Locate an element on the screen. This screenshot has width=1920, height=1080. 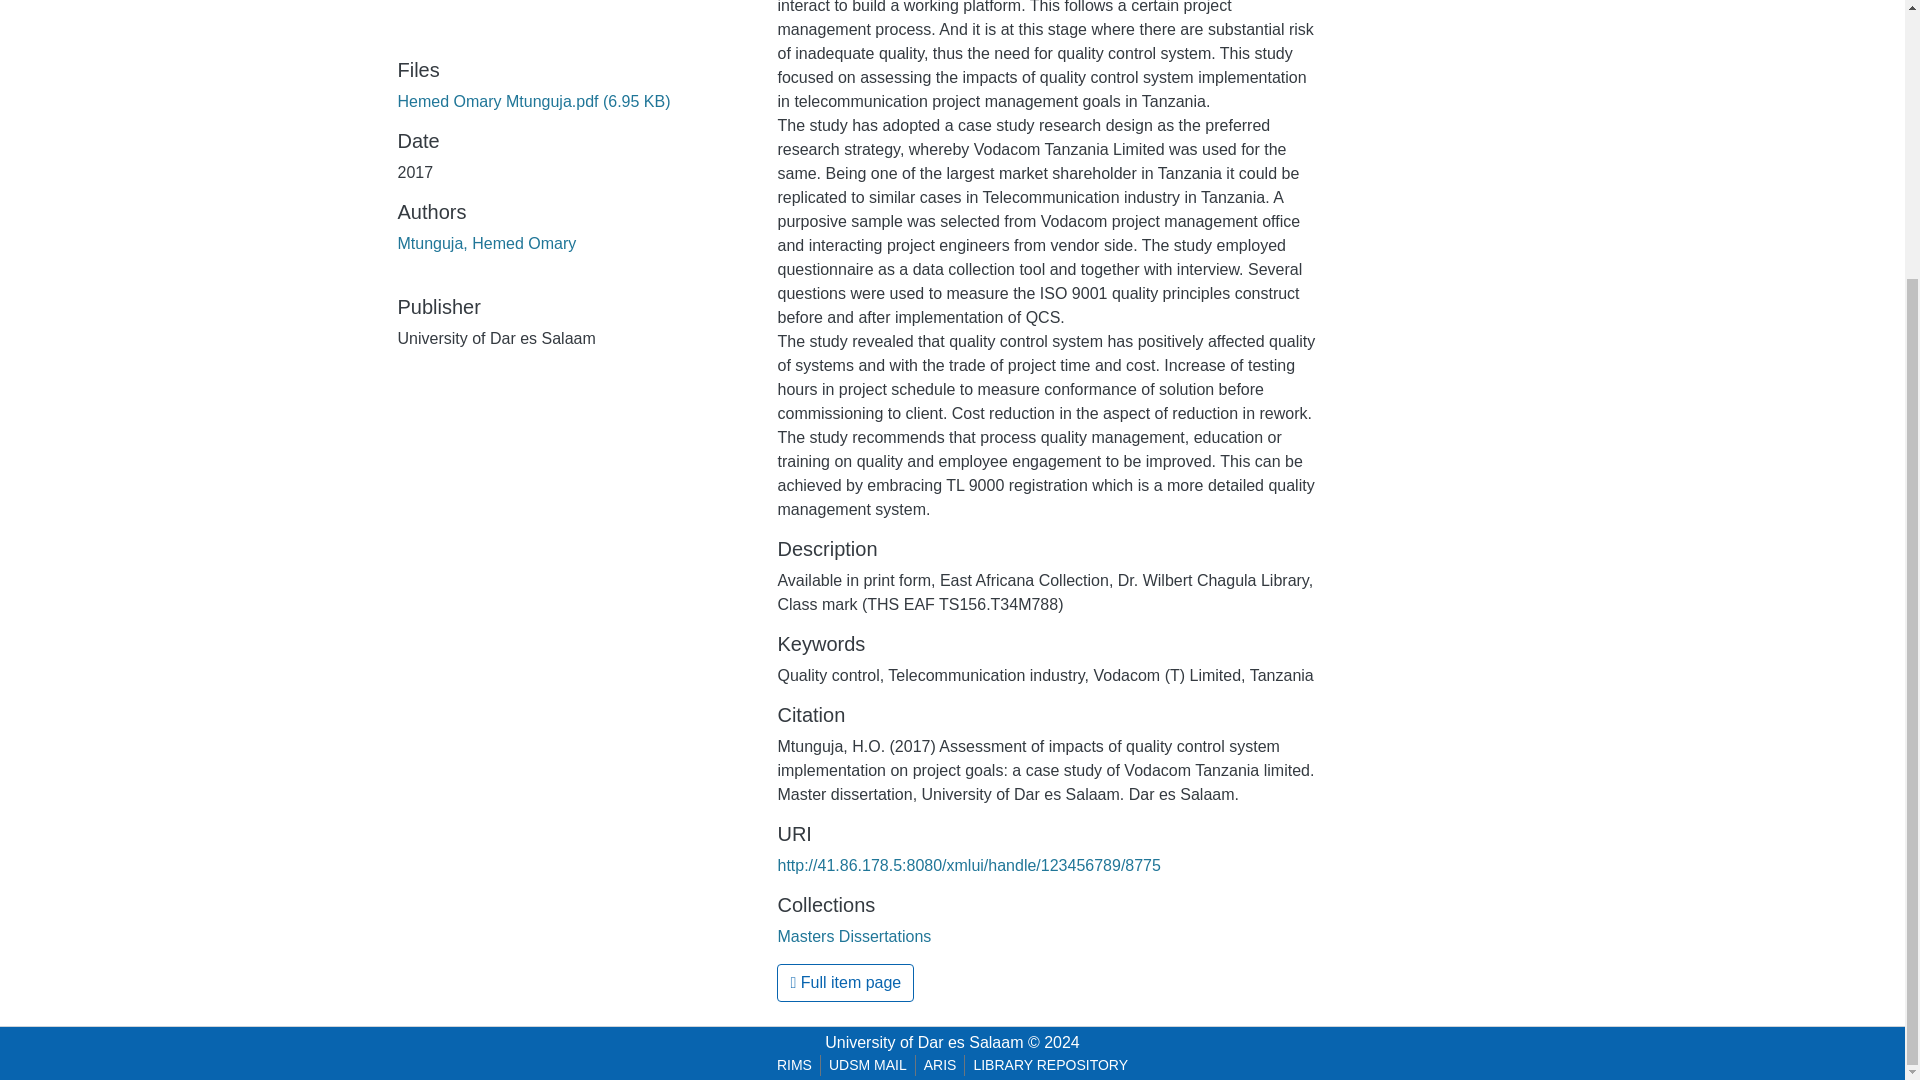
RIMS is located at coordinates (794, 1065).